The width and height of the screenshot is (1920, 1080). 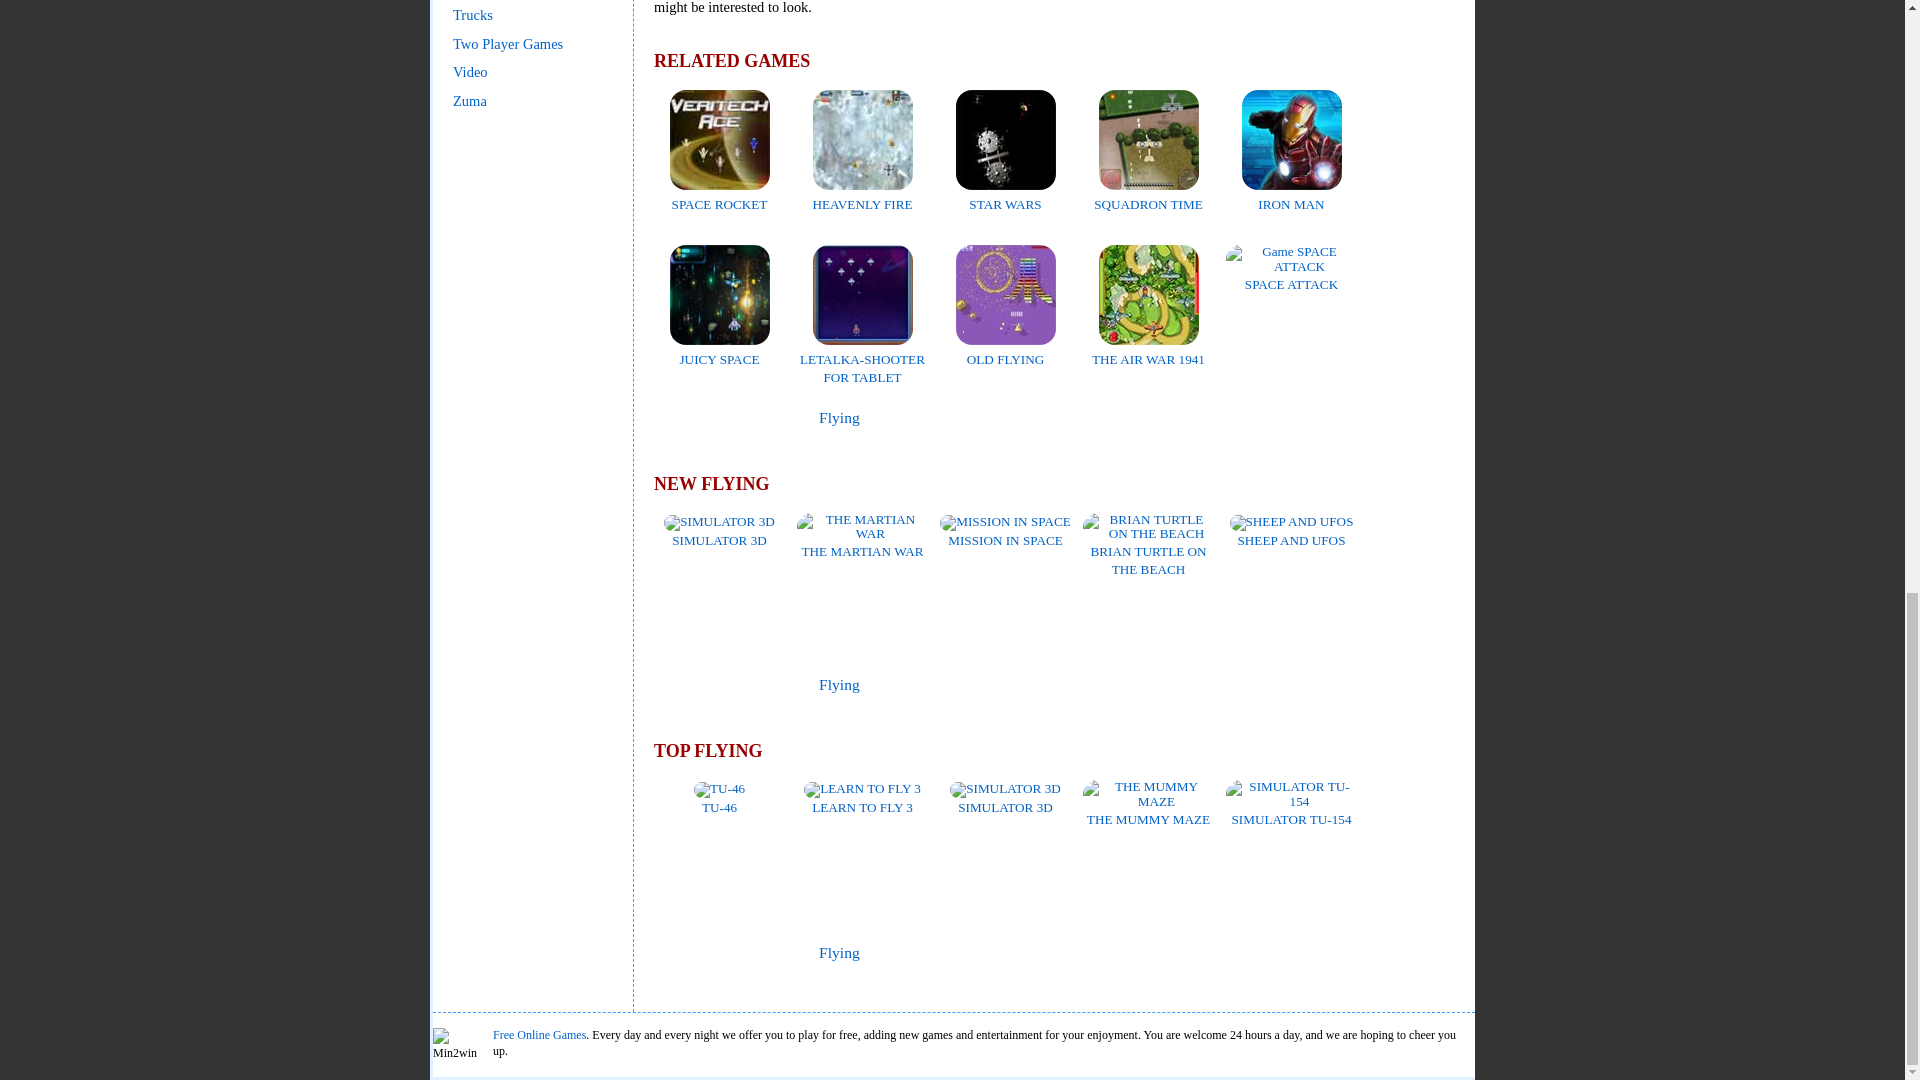 What do you see at coordinates (1006, 798) in the screenshot?
I see `SIMULATOR 3D` at bounding box center [1006, 798].